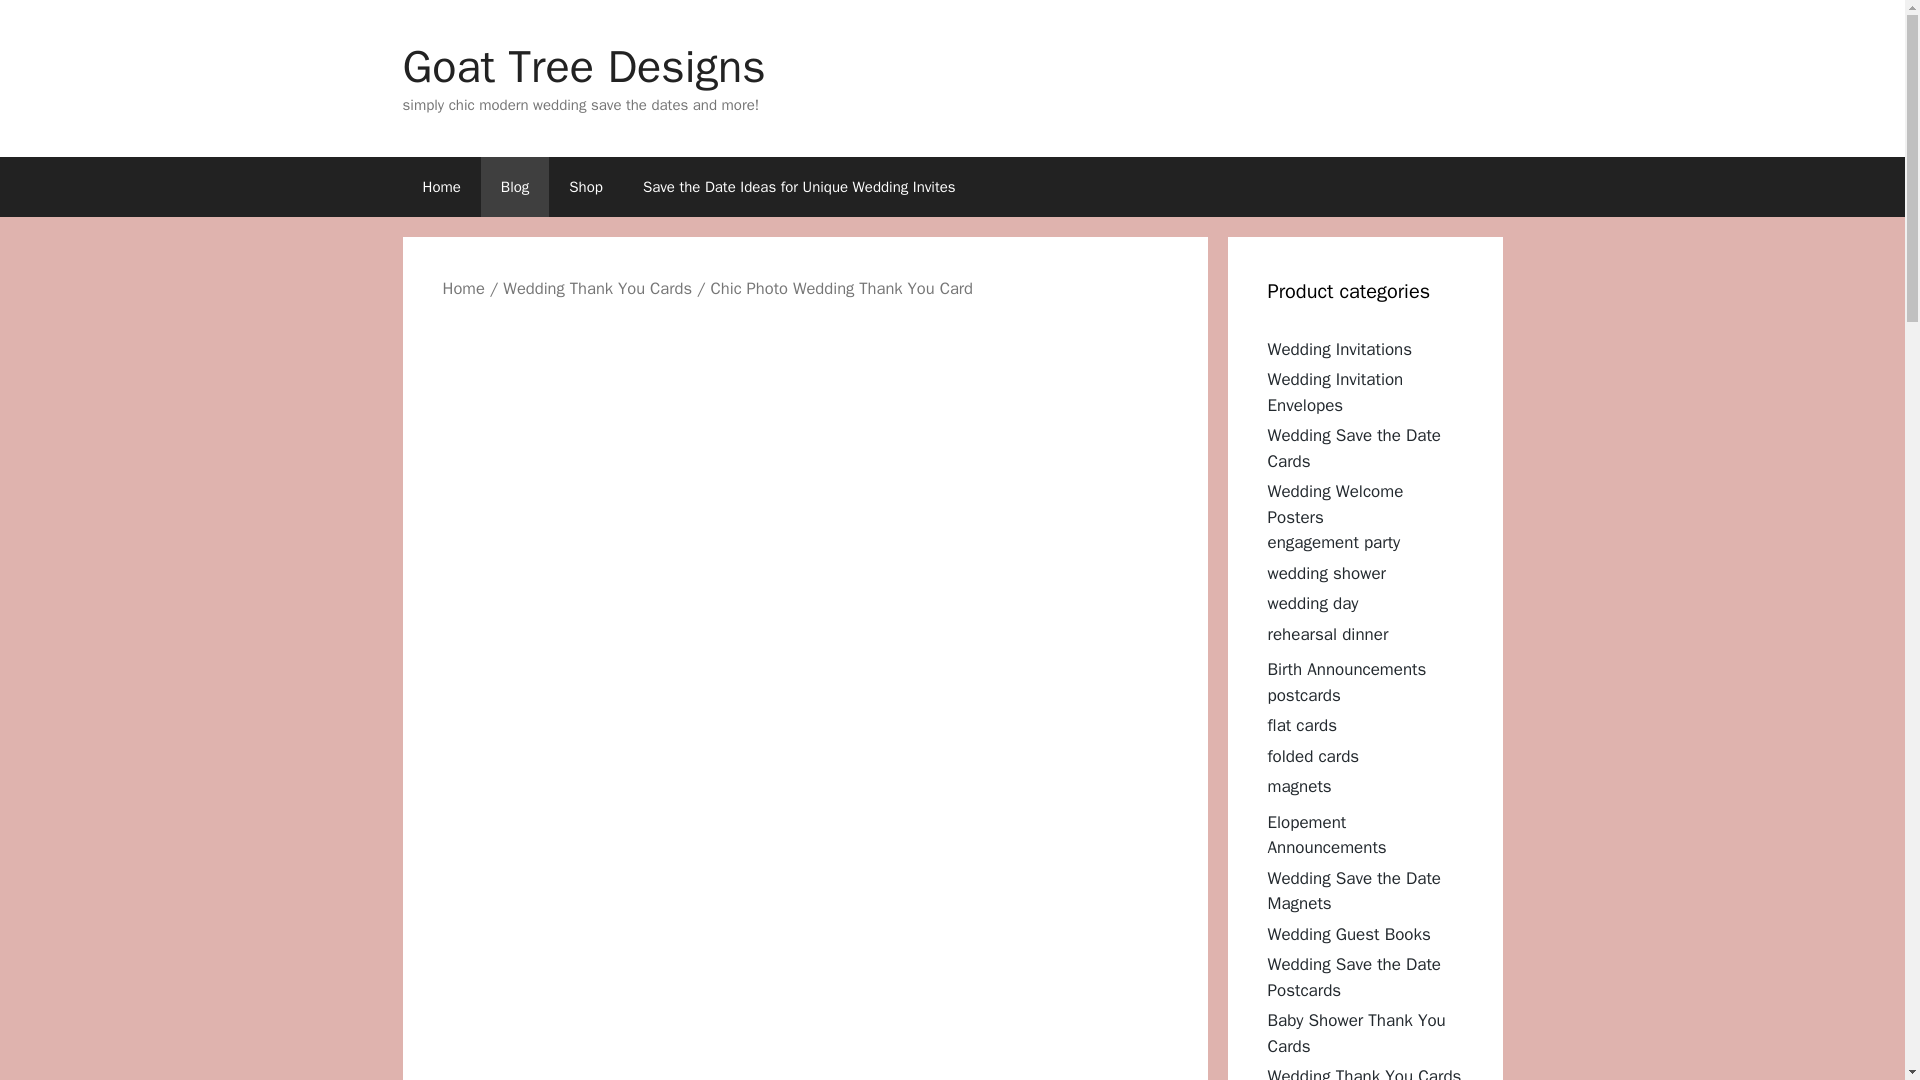 This screenshot has height=1080, width=1920. I want to click on Wedding Invitation Envelopes, so click(1335, 392).